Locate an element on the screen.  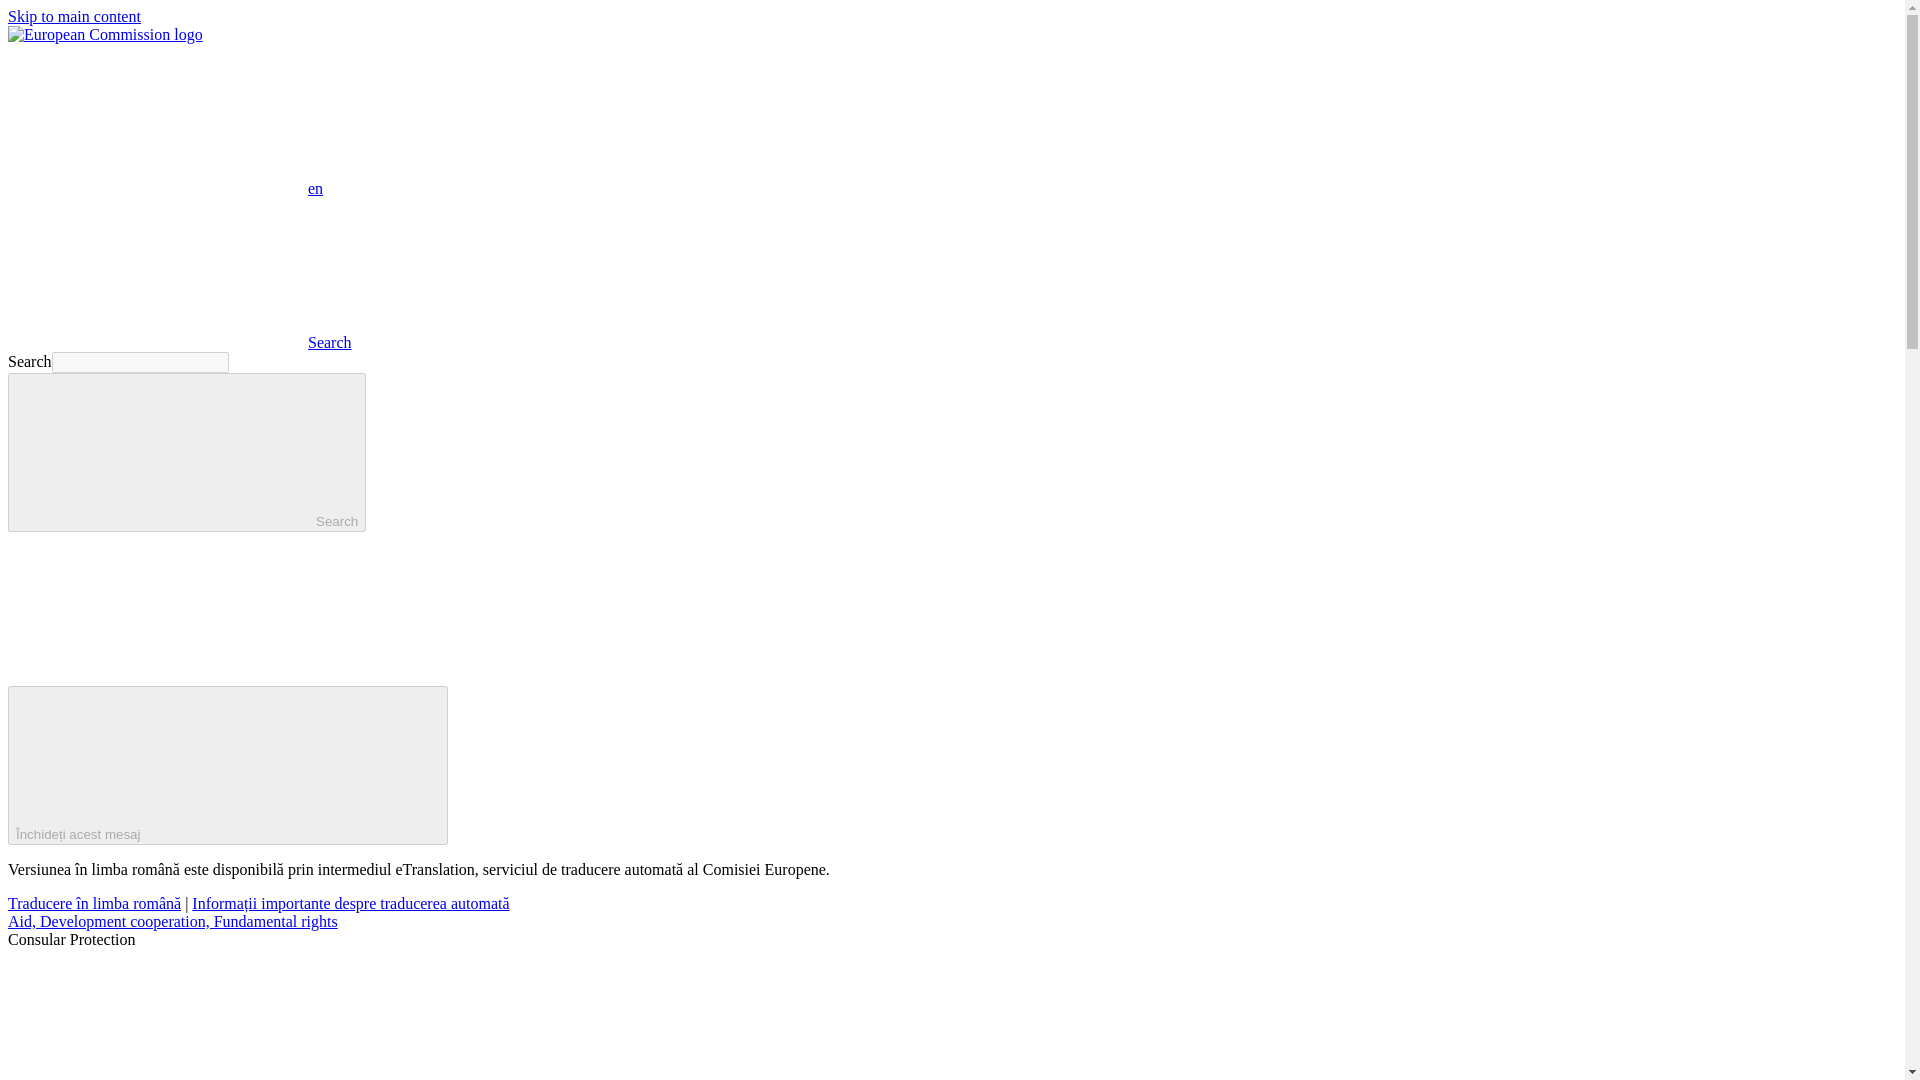
Skip to main content is located at coordinates (74, 16).